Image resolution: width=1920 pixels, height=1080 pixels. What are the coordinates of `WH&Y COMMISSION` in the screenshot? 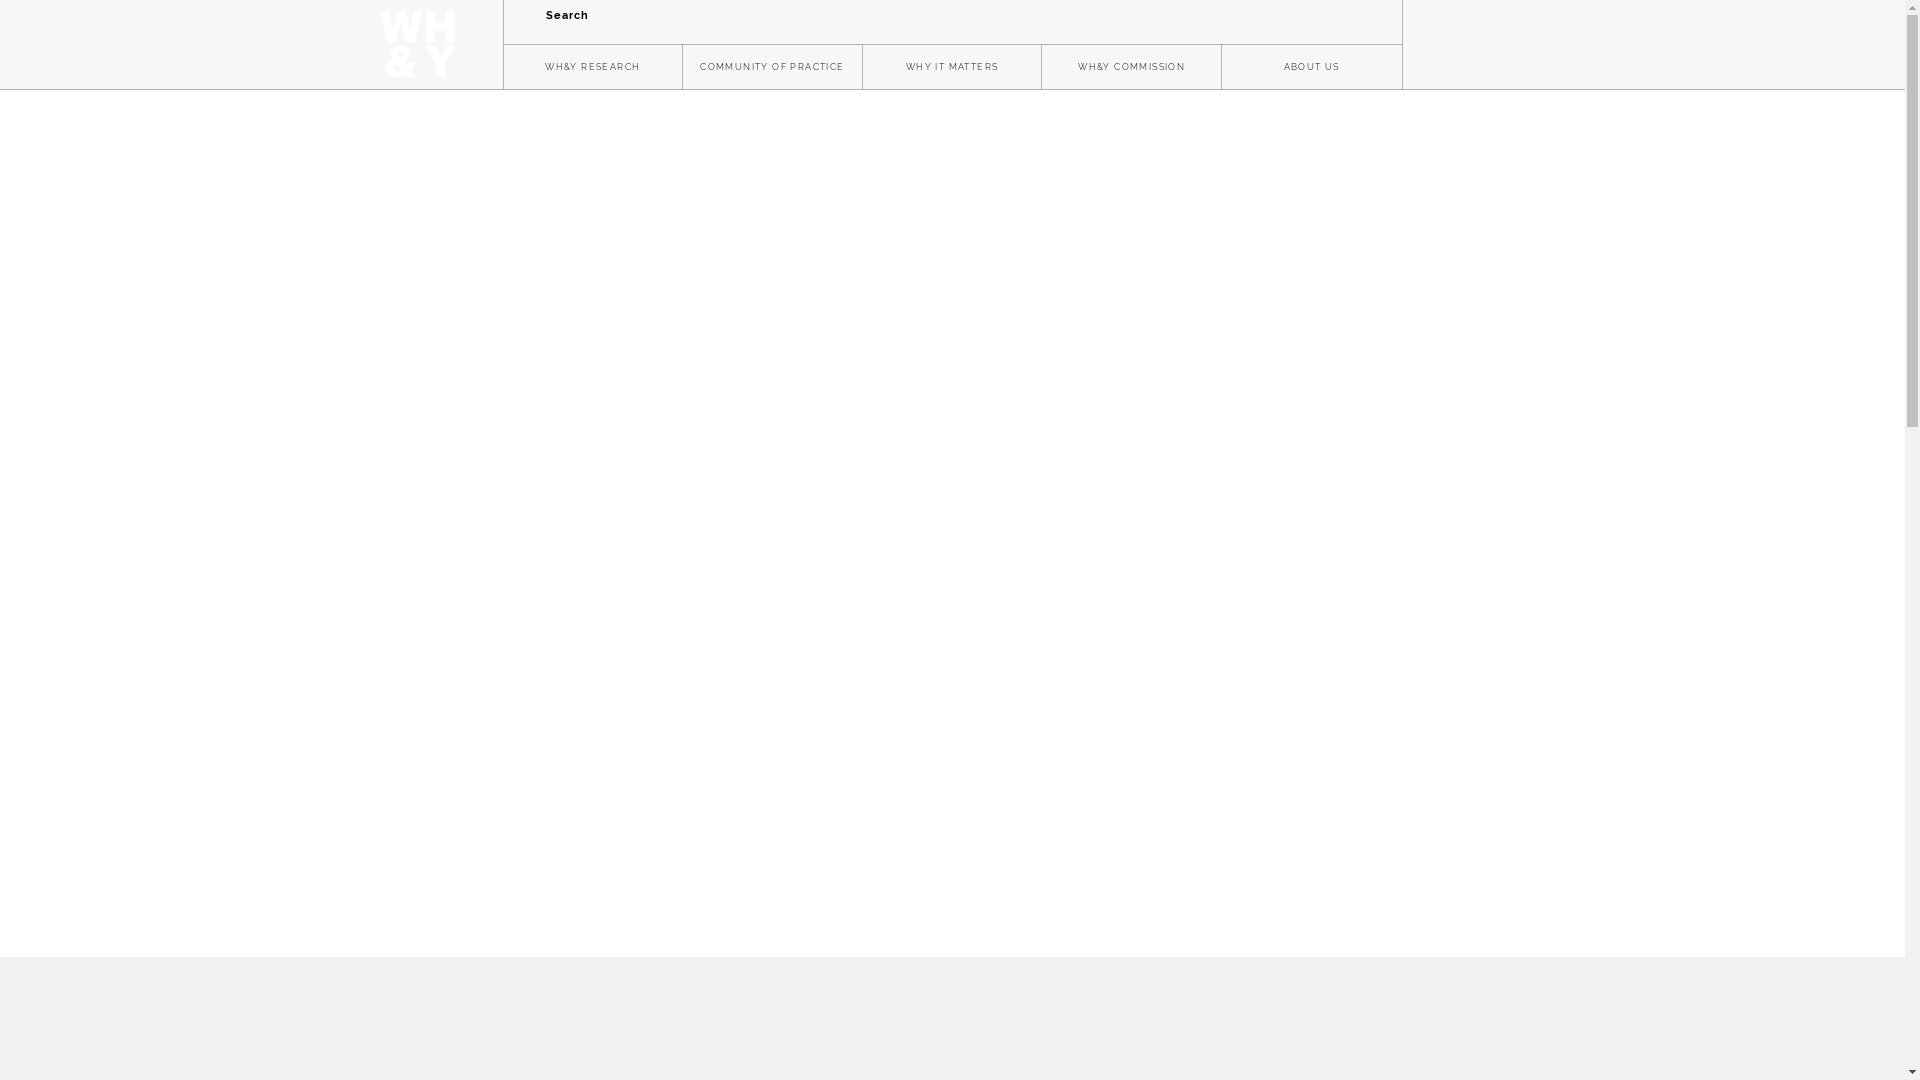 It's located at (1132, 68).